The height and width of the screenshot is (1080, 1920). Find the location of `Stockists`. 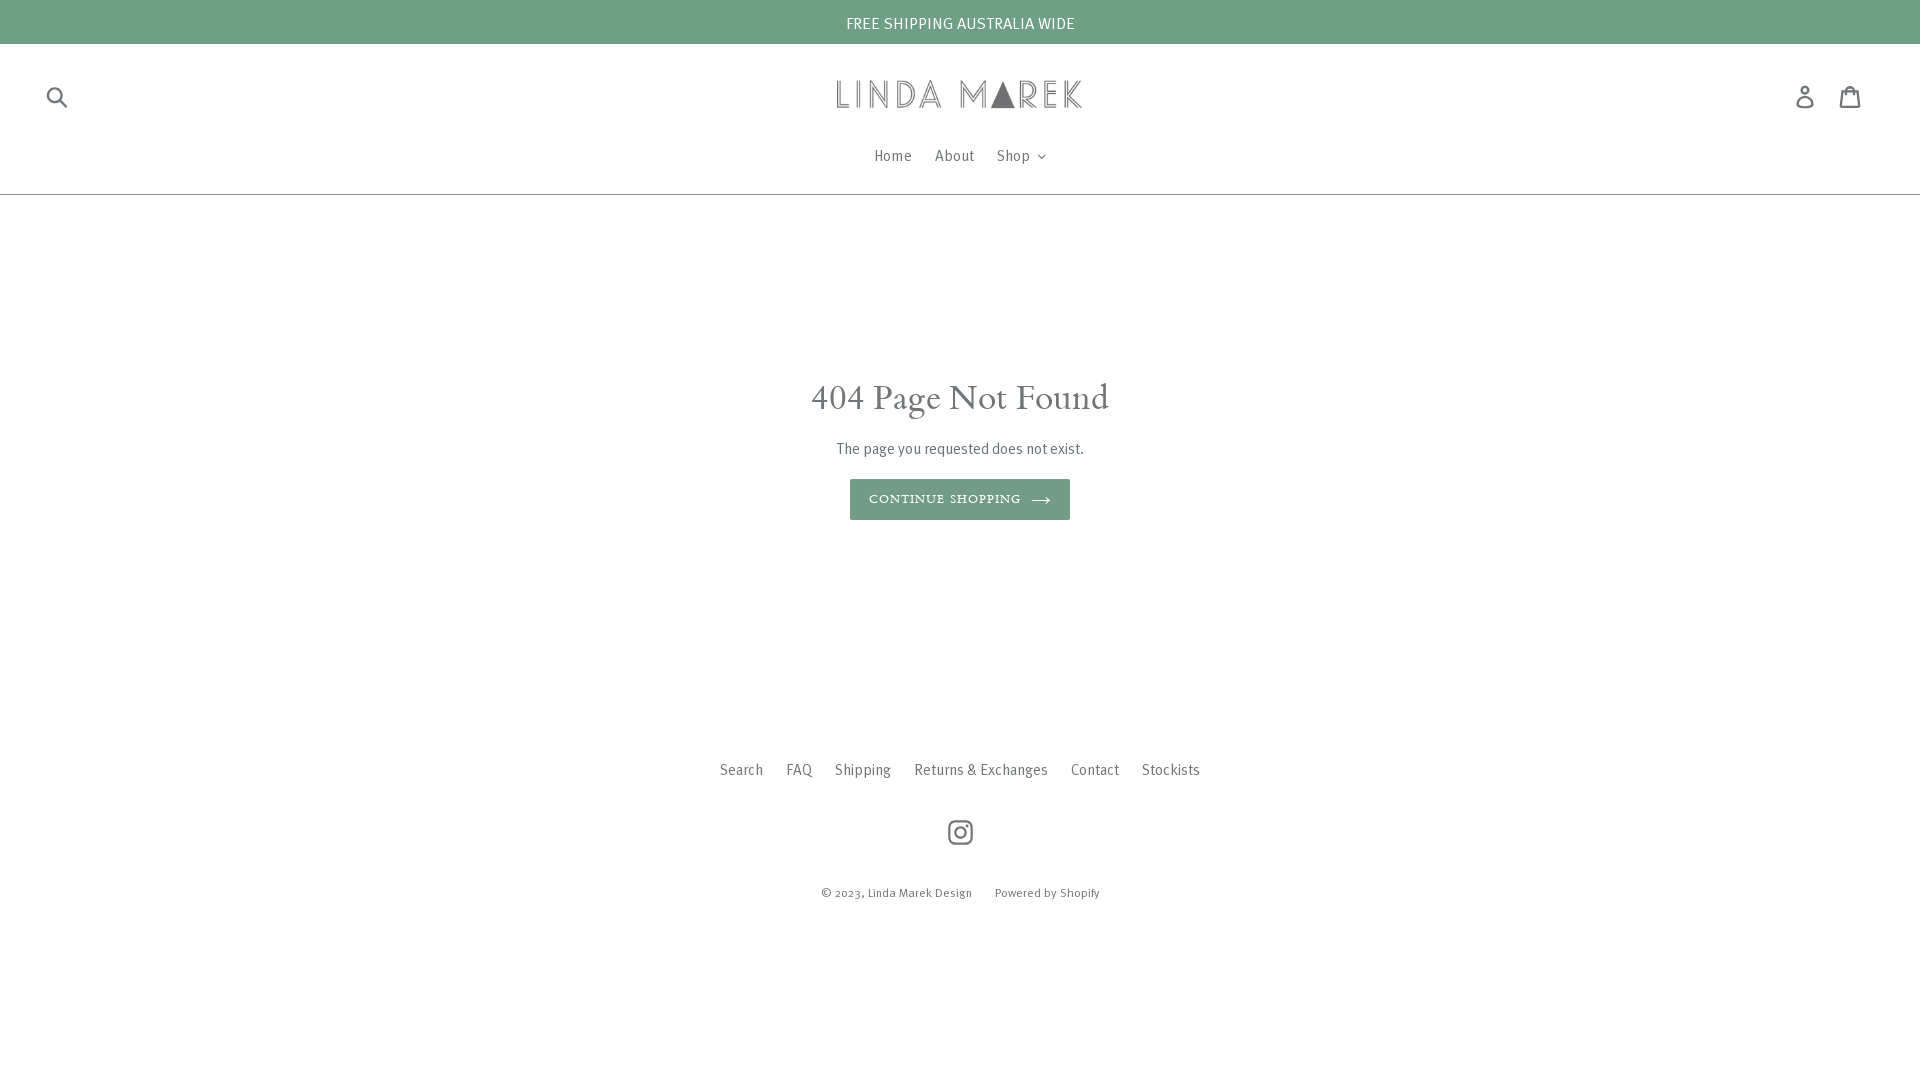

Stockists is located at coordinates (1171, 768).